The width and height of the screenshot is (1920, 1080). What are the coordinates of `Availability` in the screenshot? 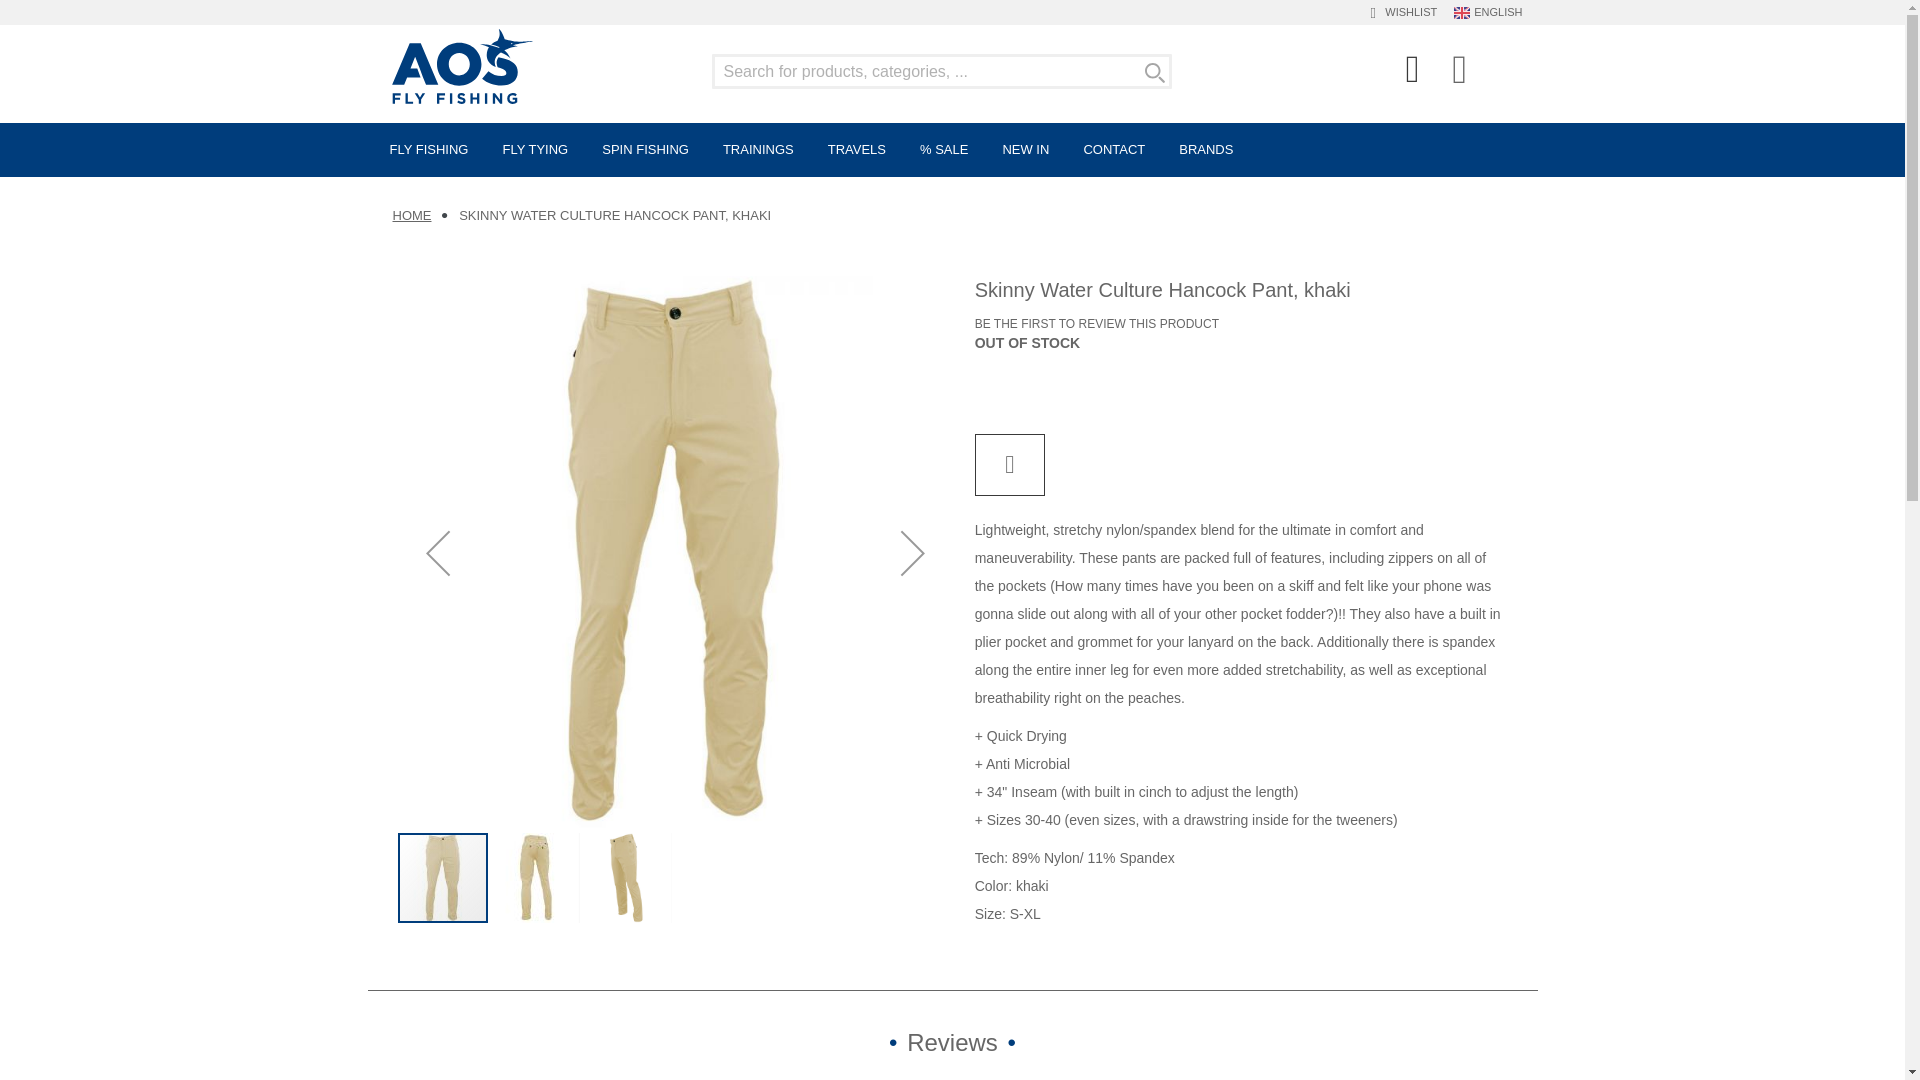 It's located at (1028, 344).